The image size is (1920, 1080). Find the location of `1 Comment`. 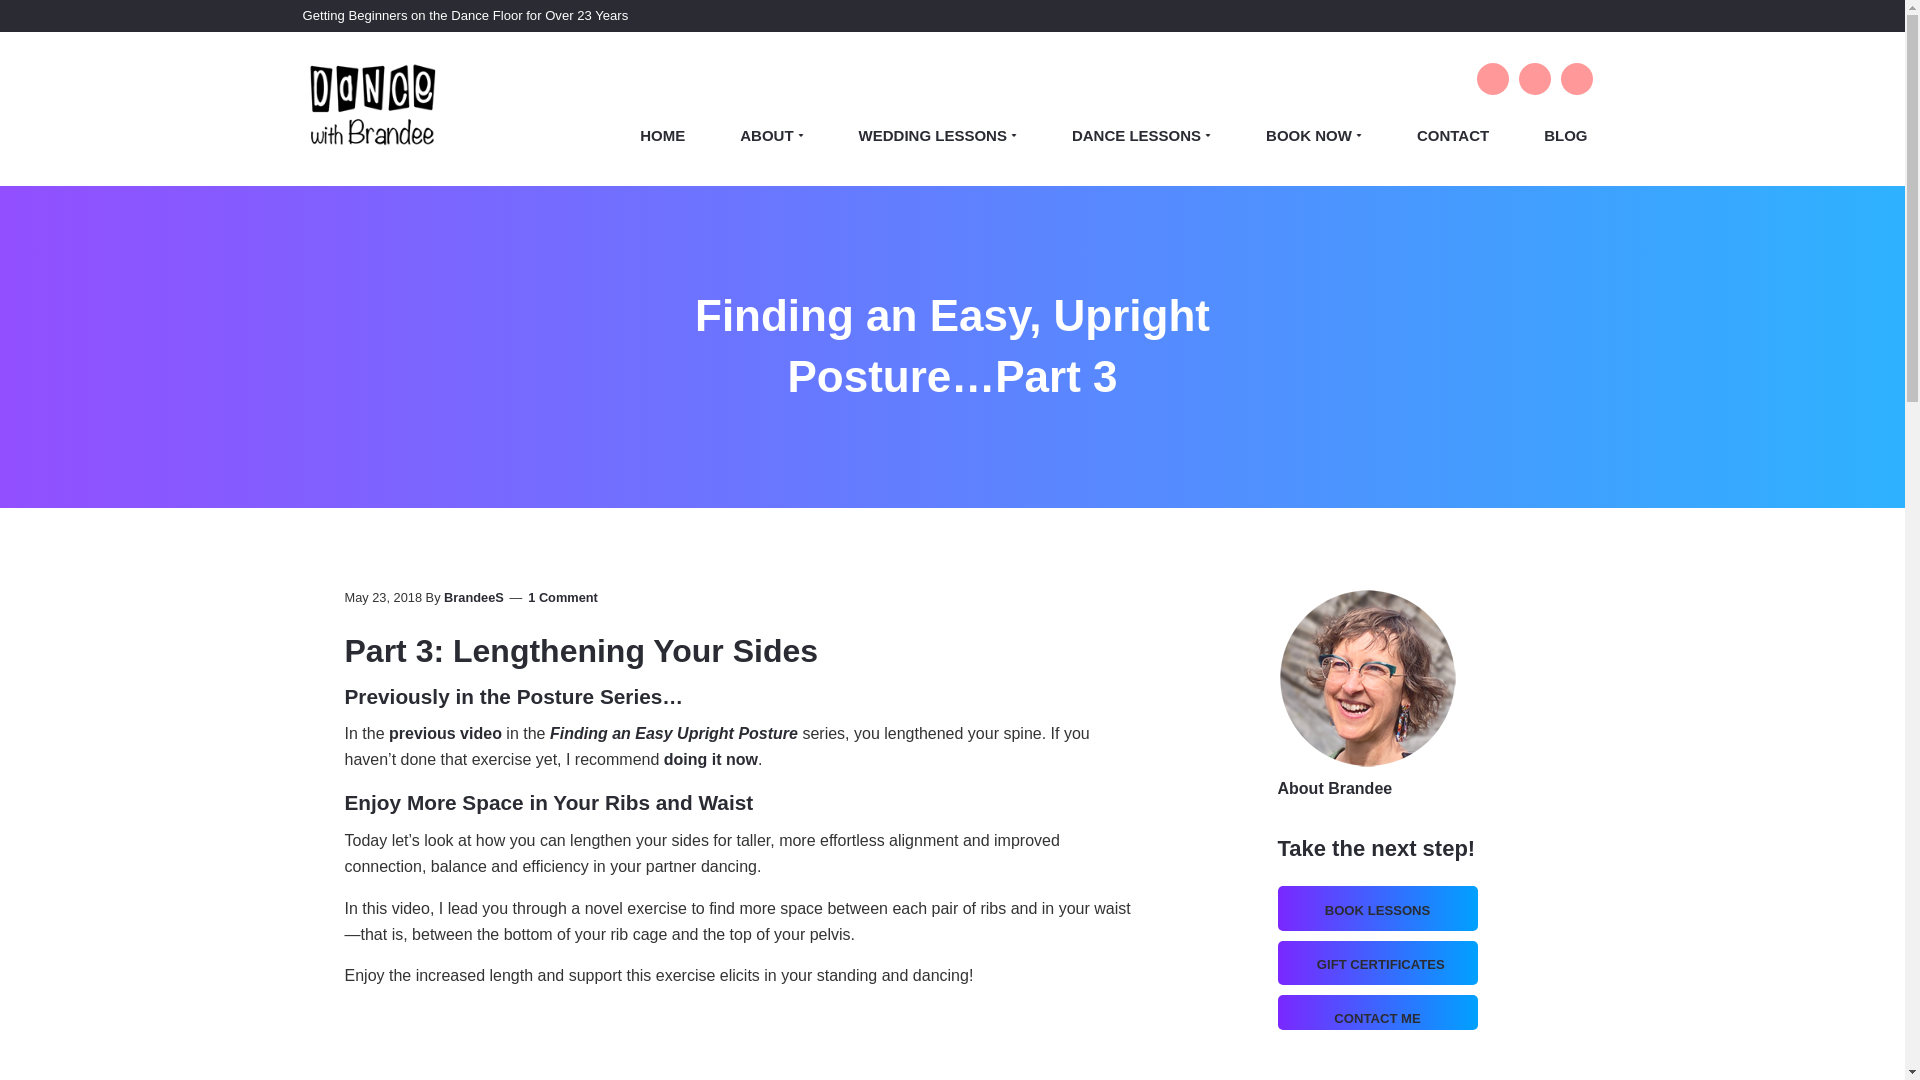

1 Comment is located at coordinates (562, 596).